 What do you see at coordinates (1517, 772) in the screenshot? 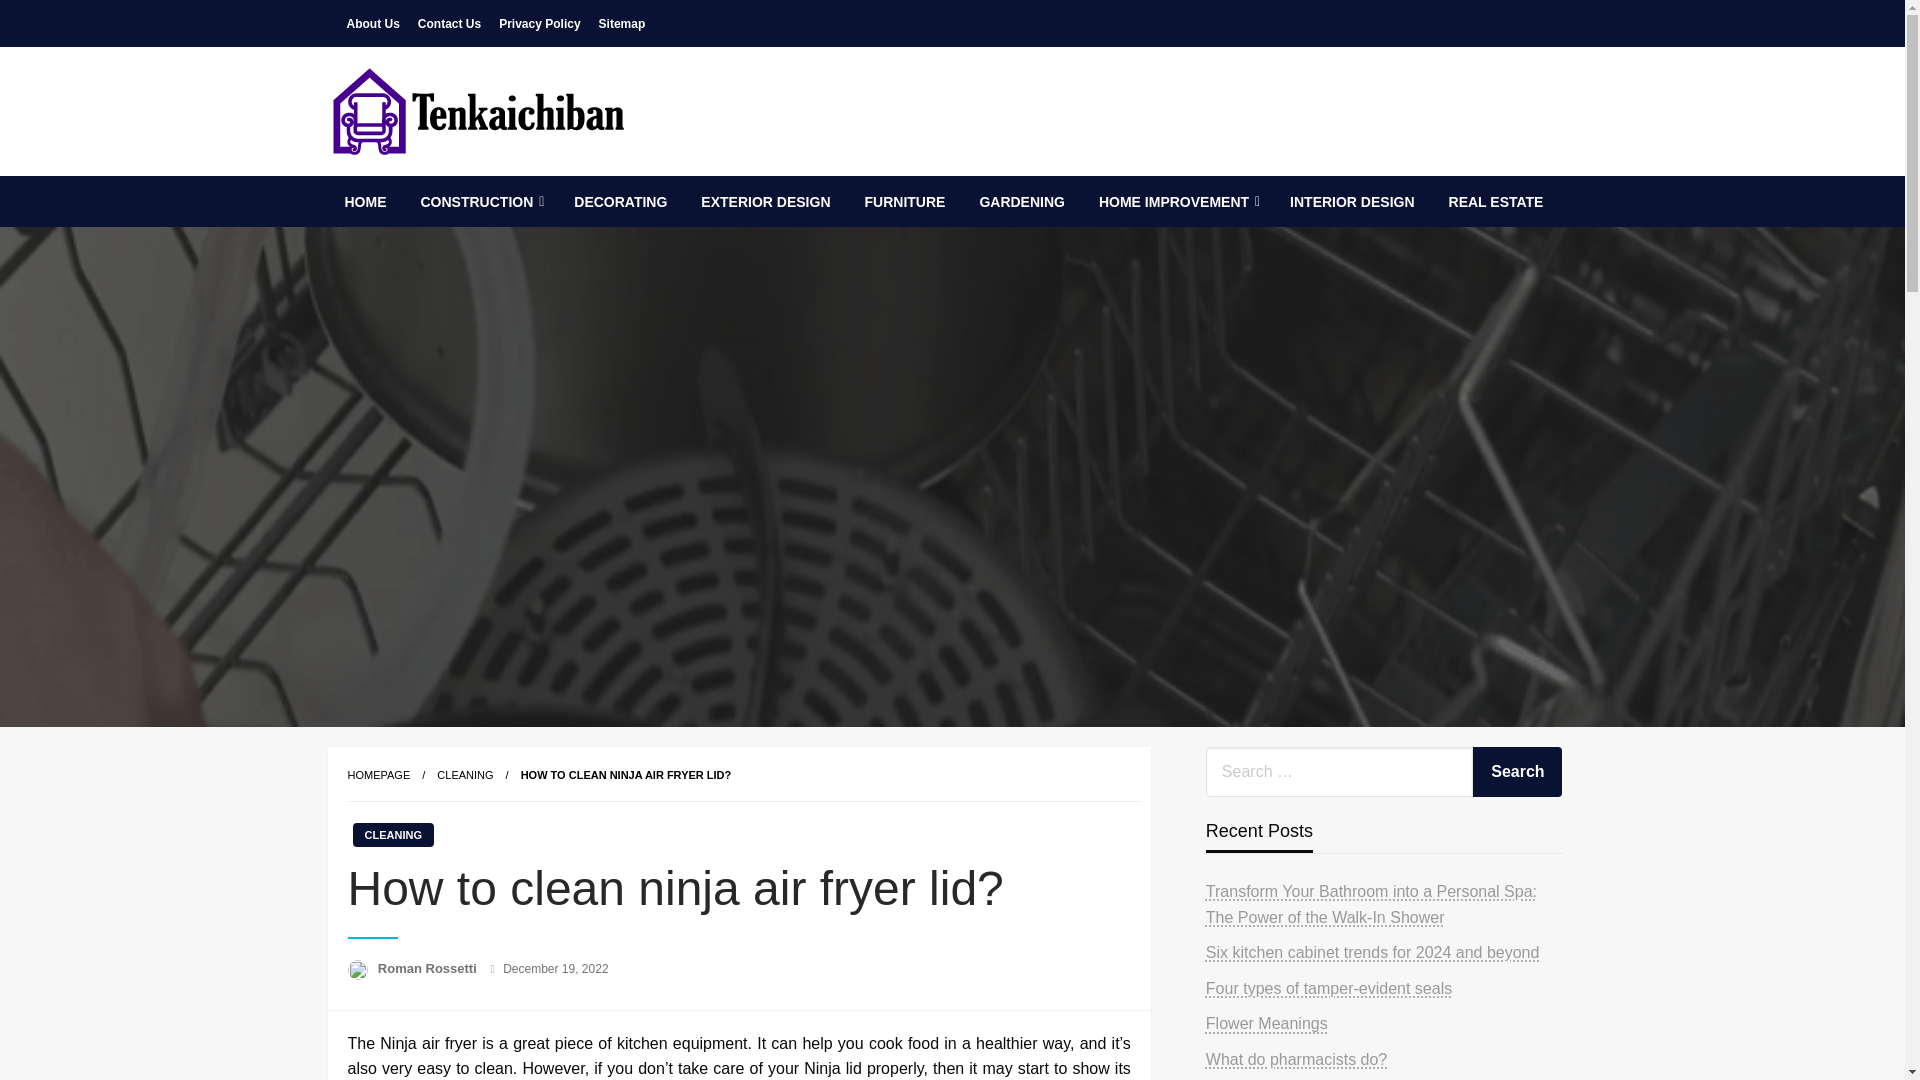
I see `Search` at bounding box center [1517, 772].